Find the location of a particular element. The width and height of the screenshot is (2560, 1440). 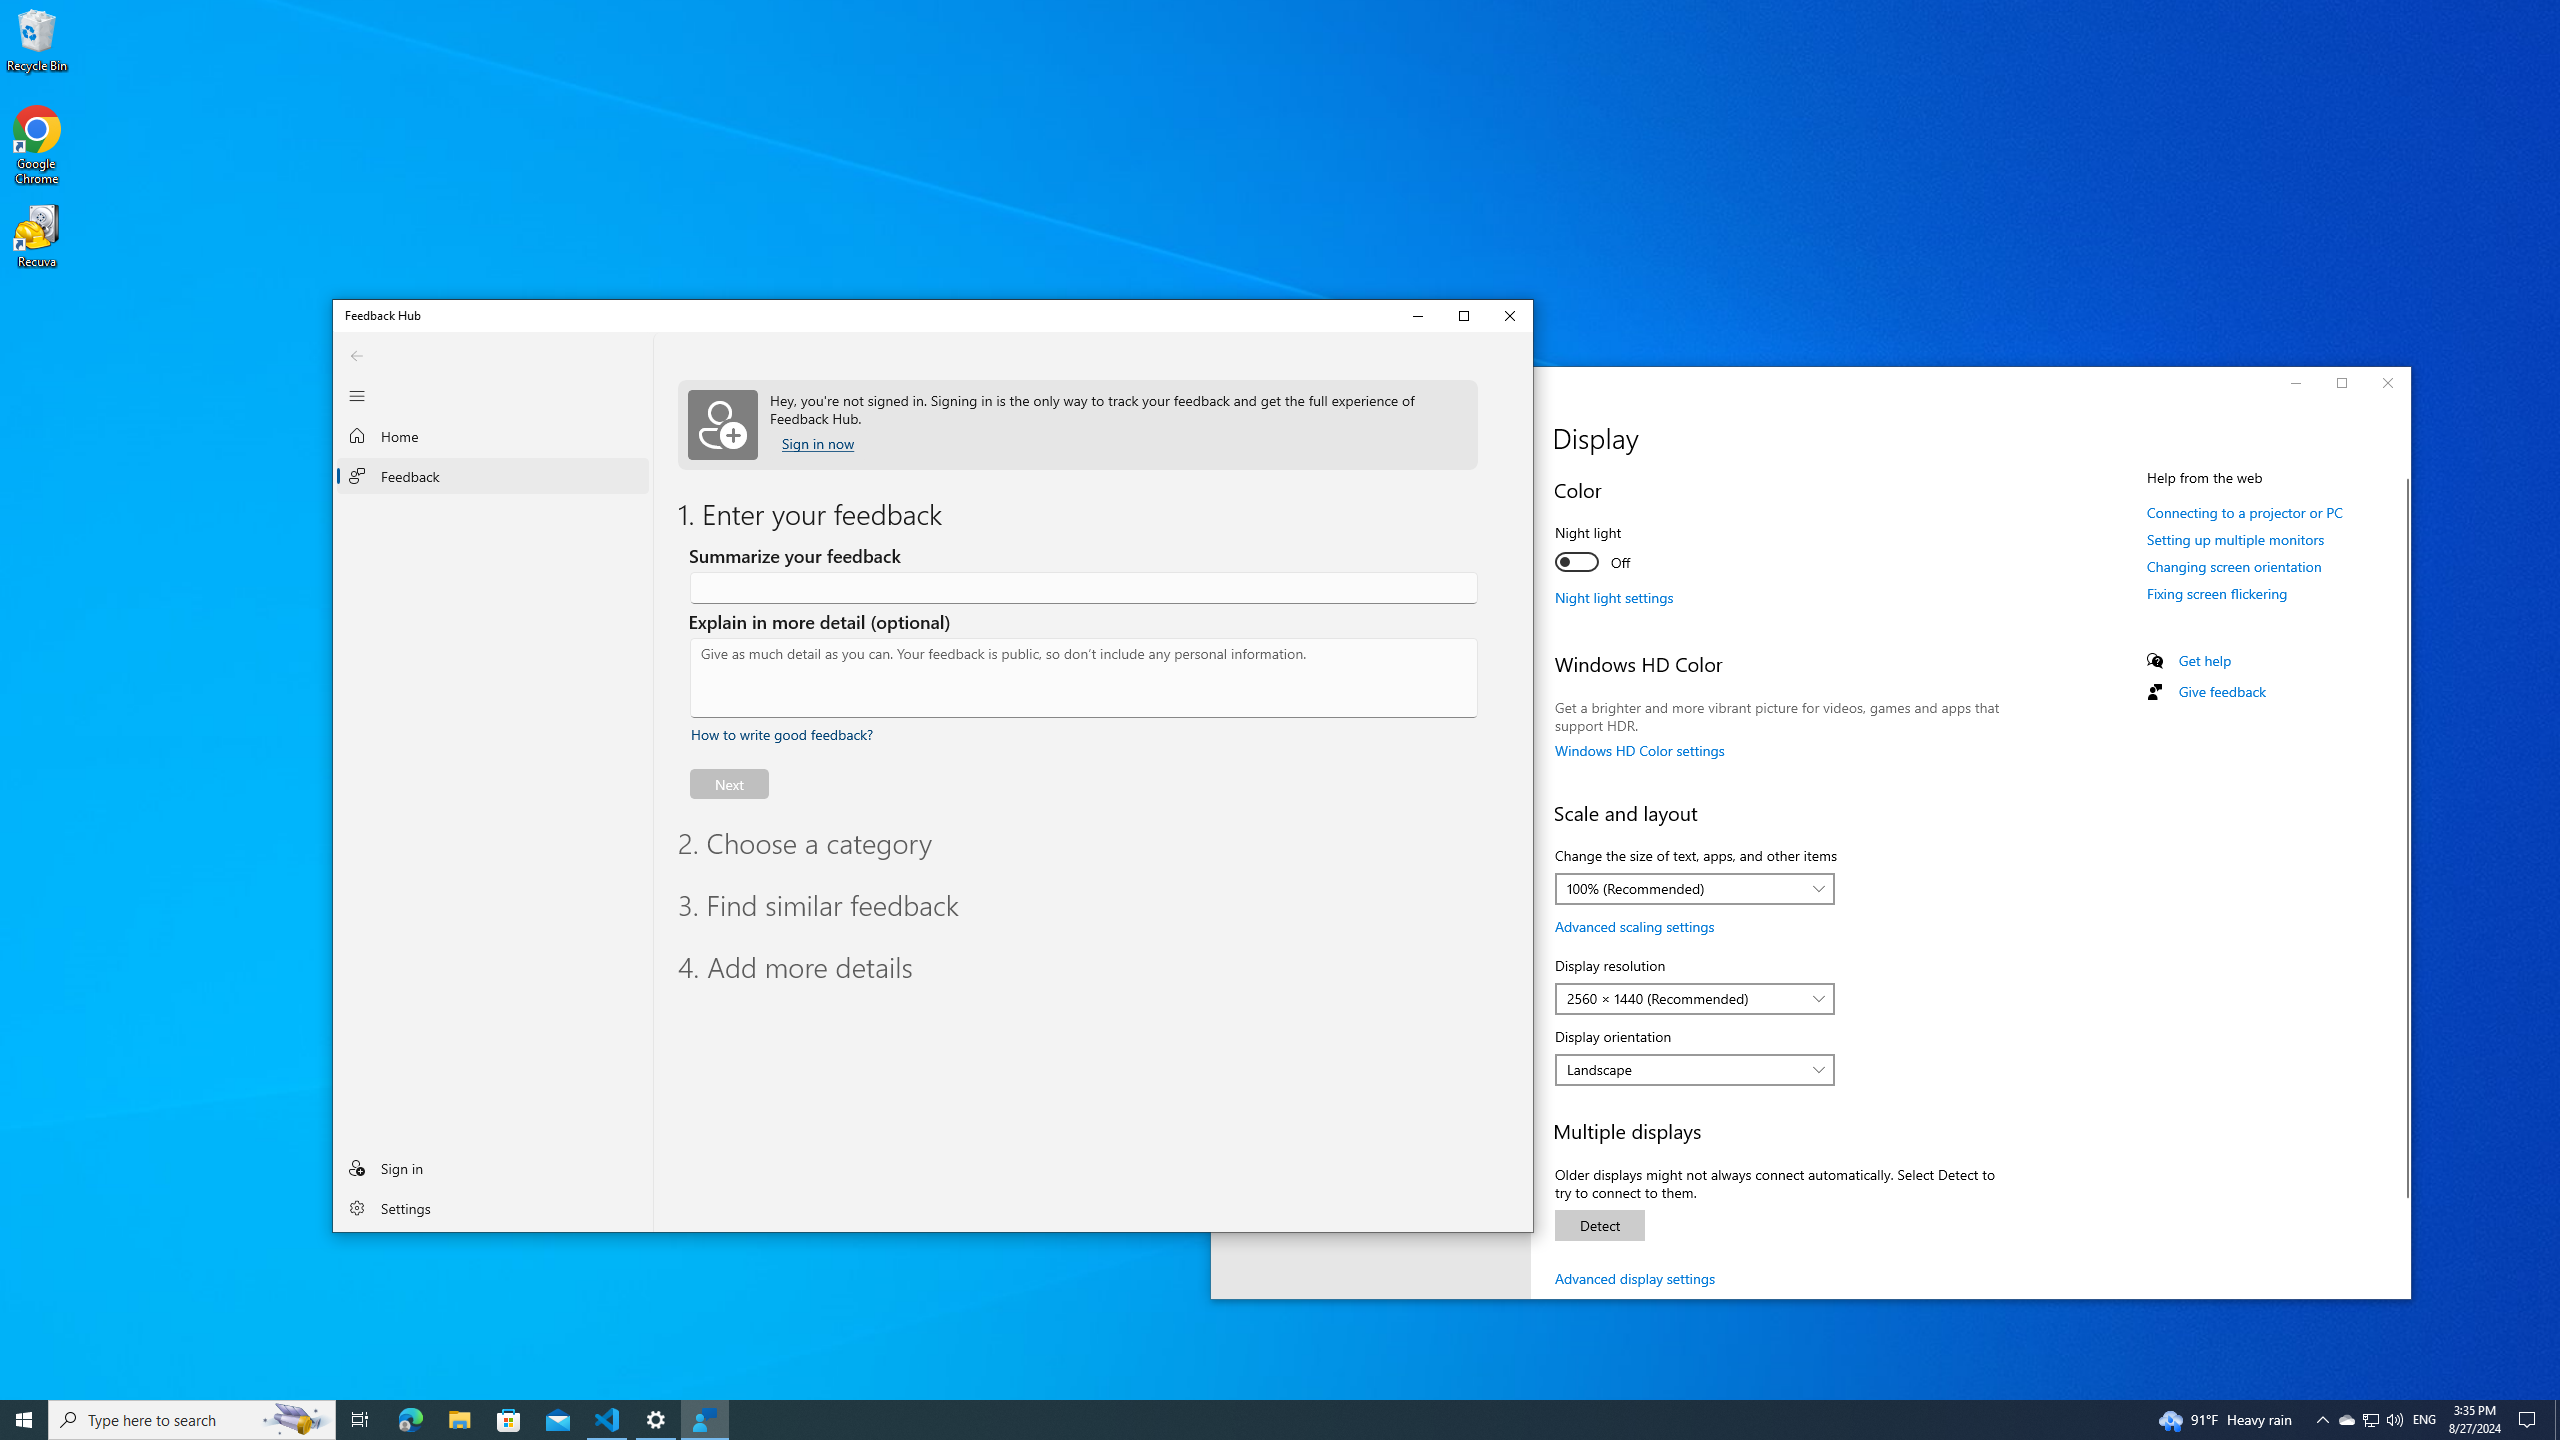

Running applications is located at coordinates (783, 734).